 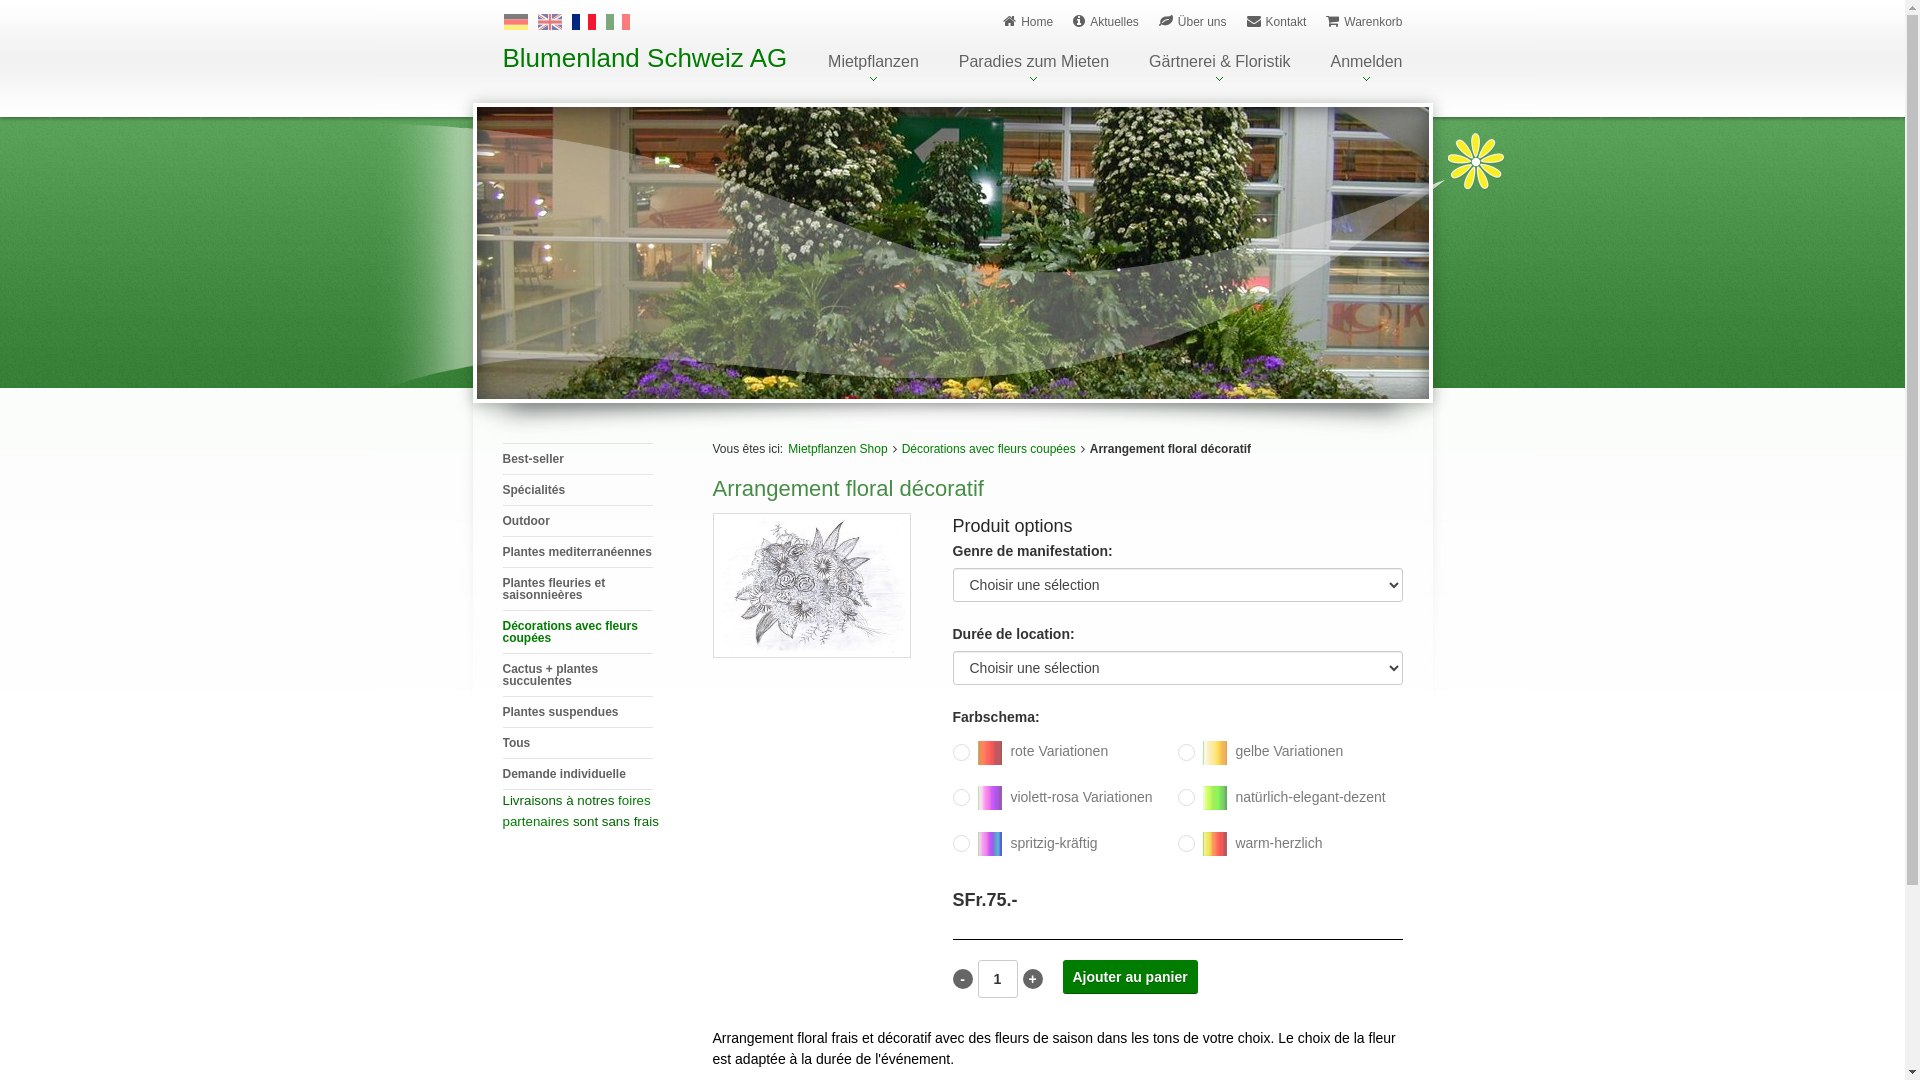 I want to click on Outdoor, so click(x=577, y=520).